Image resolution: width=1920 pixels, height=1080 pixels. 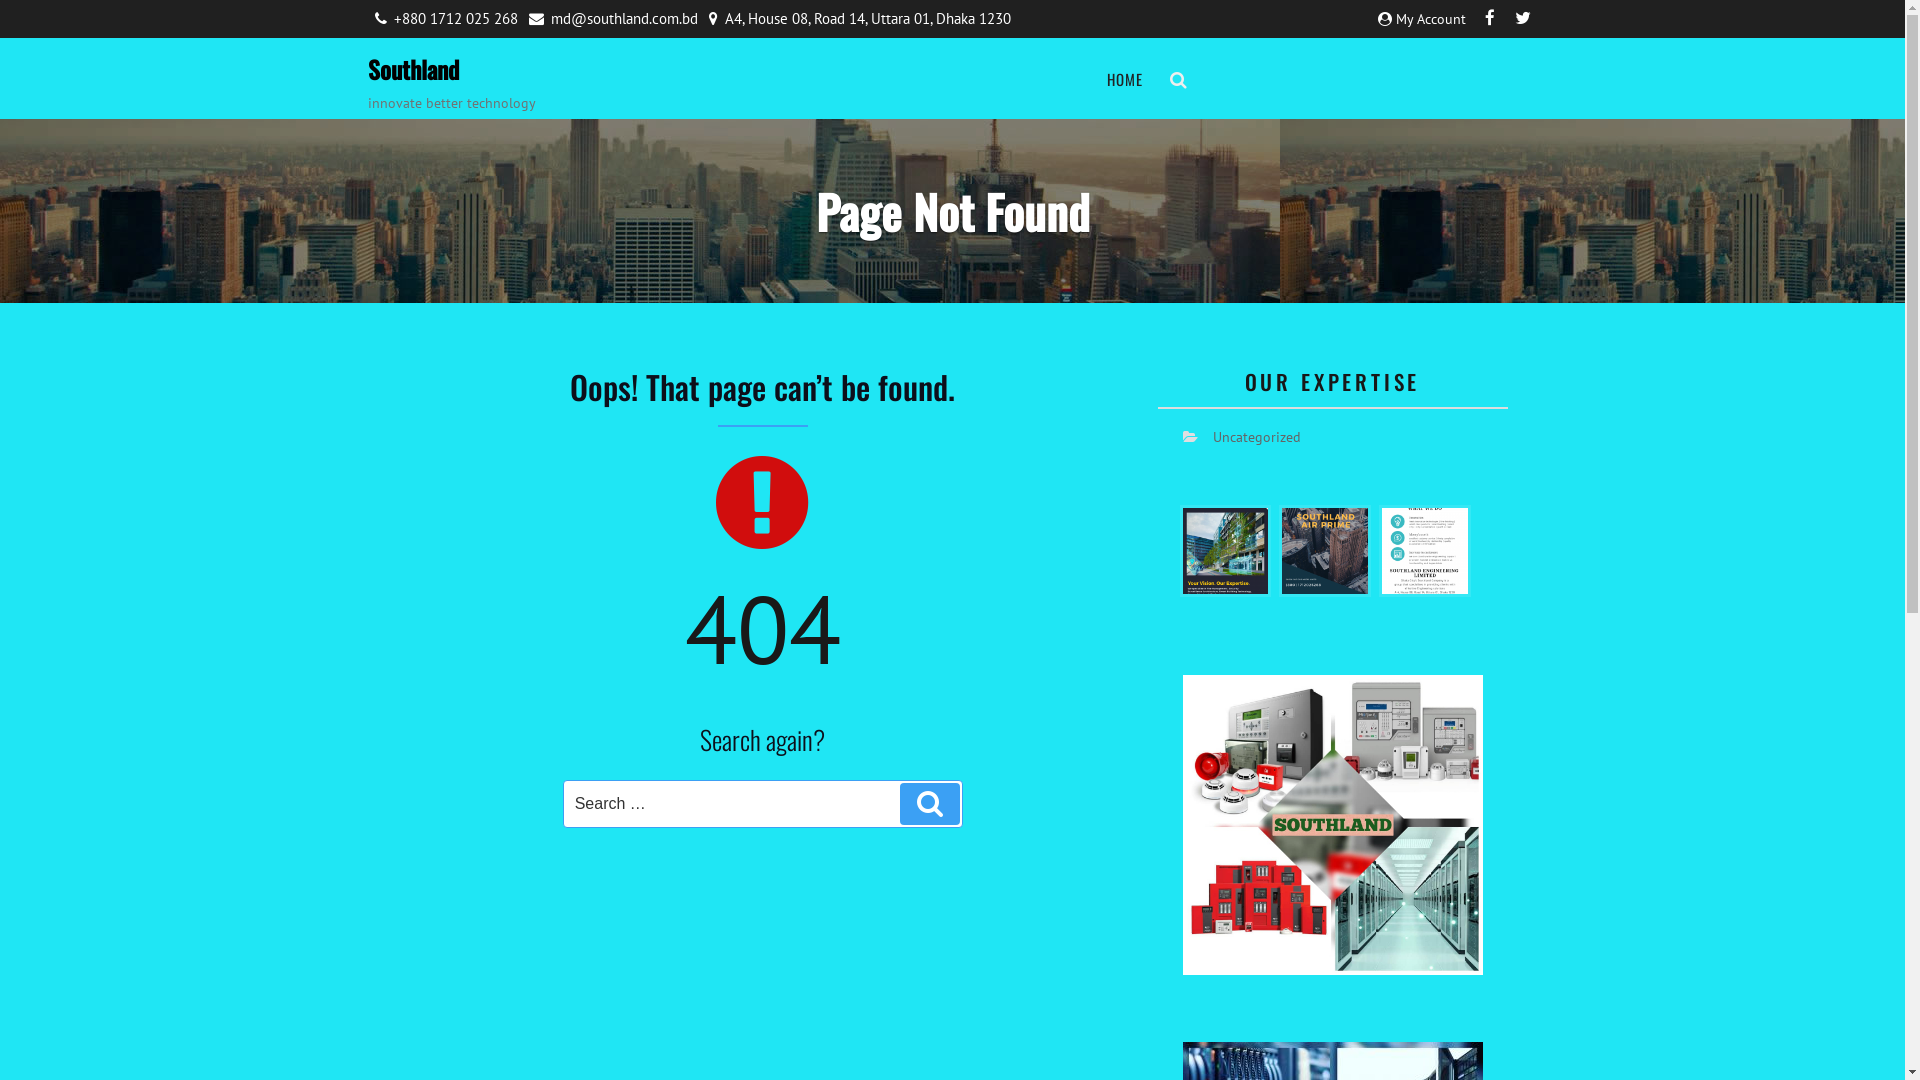 What do you see at coordinates (0, 0) in the screenshot?
I see `Skip to content` at bounding box center [0, 0].